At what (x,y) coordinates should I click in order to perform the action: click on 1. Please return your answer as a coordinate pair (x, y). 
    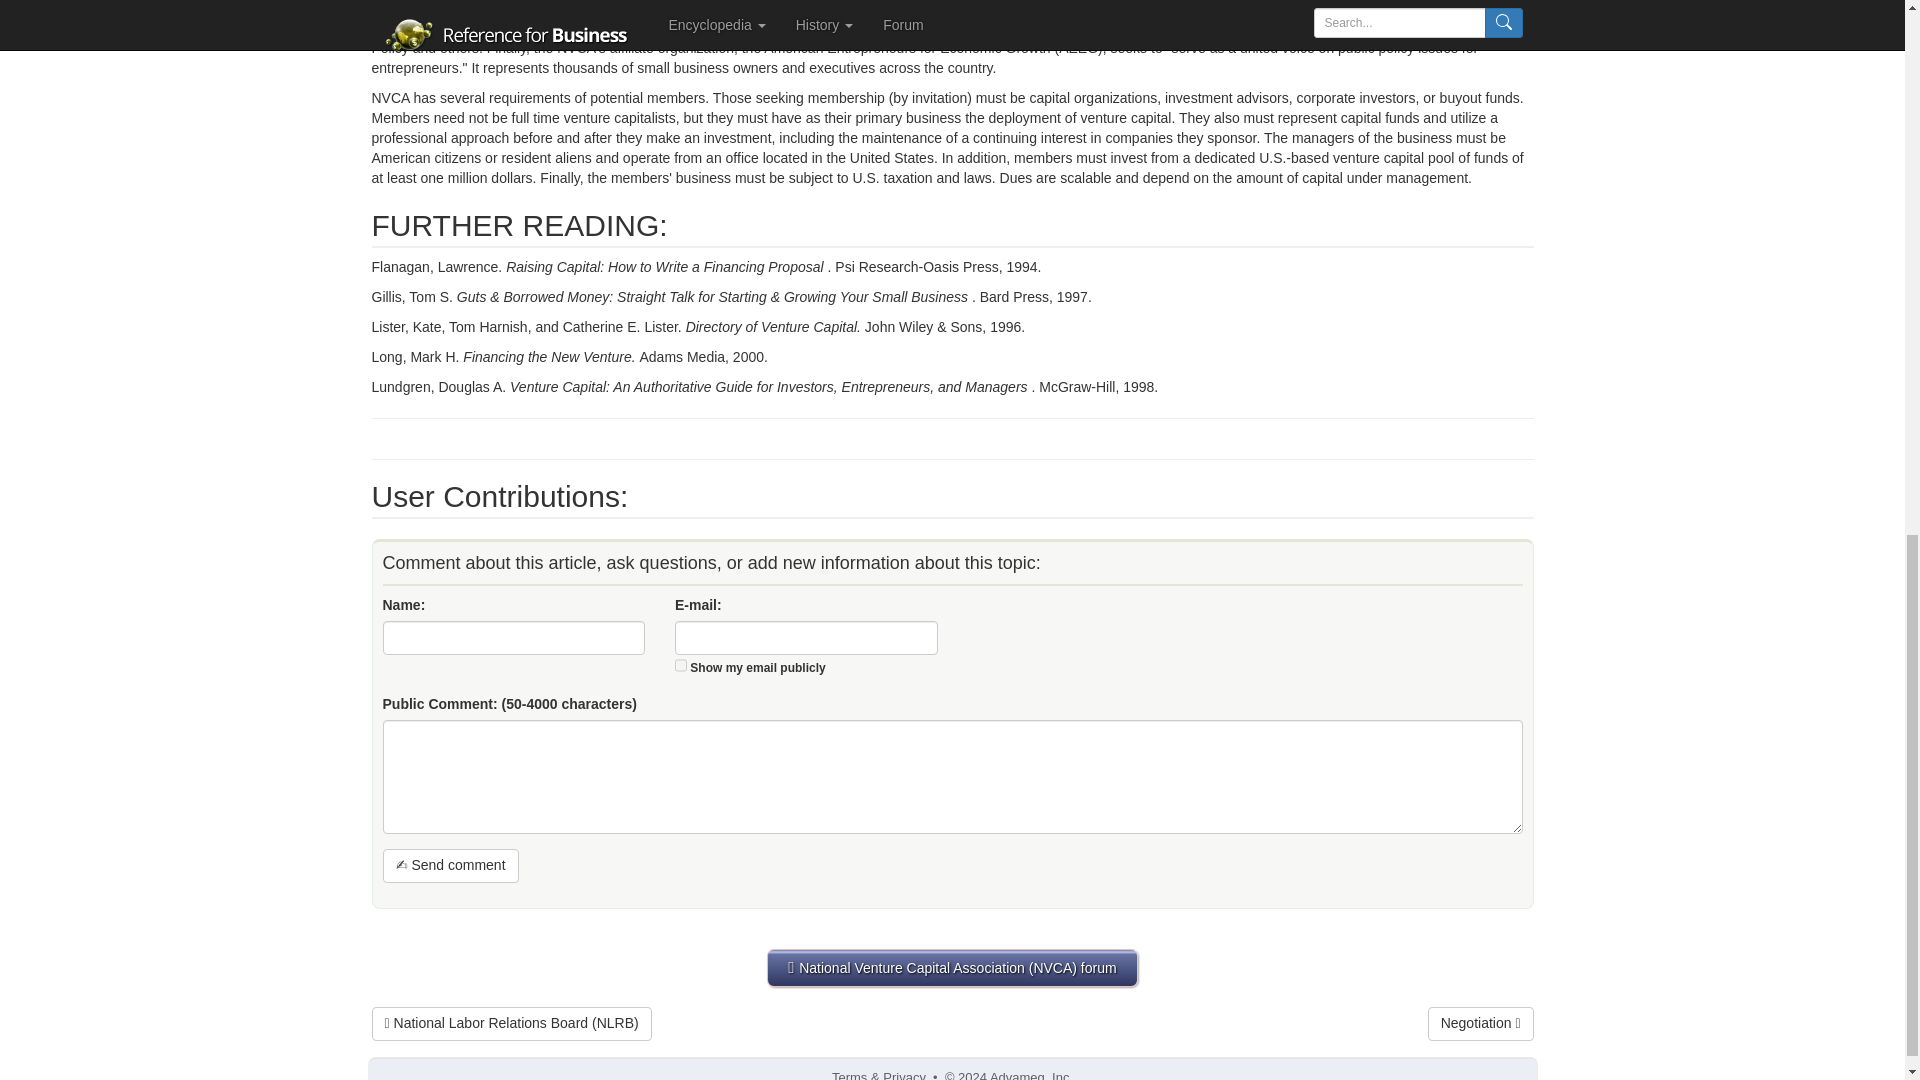
    Looking at the image, I should click on (681, 664).